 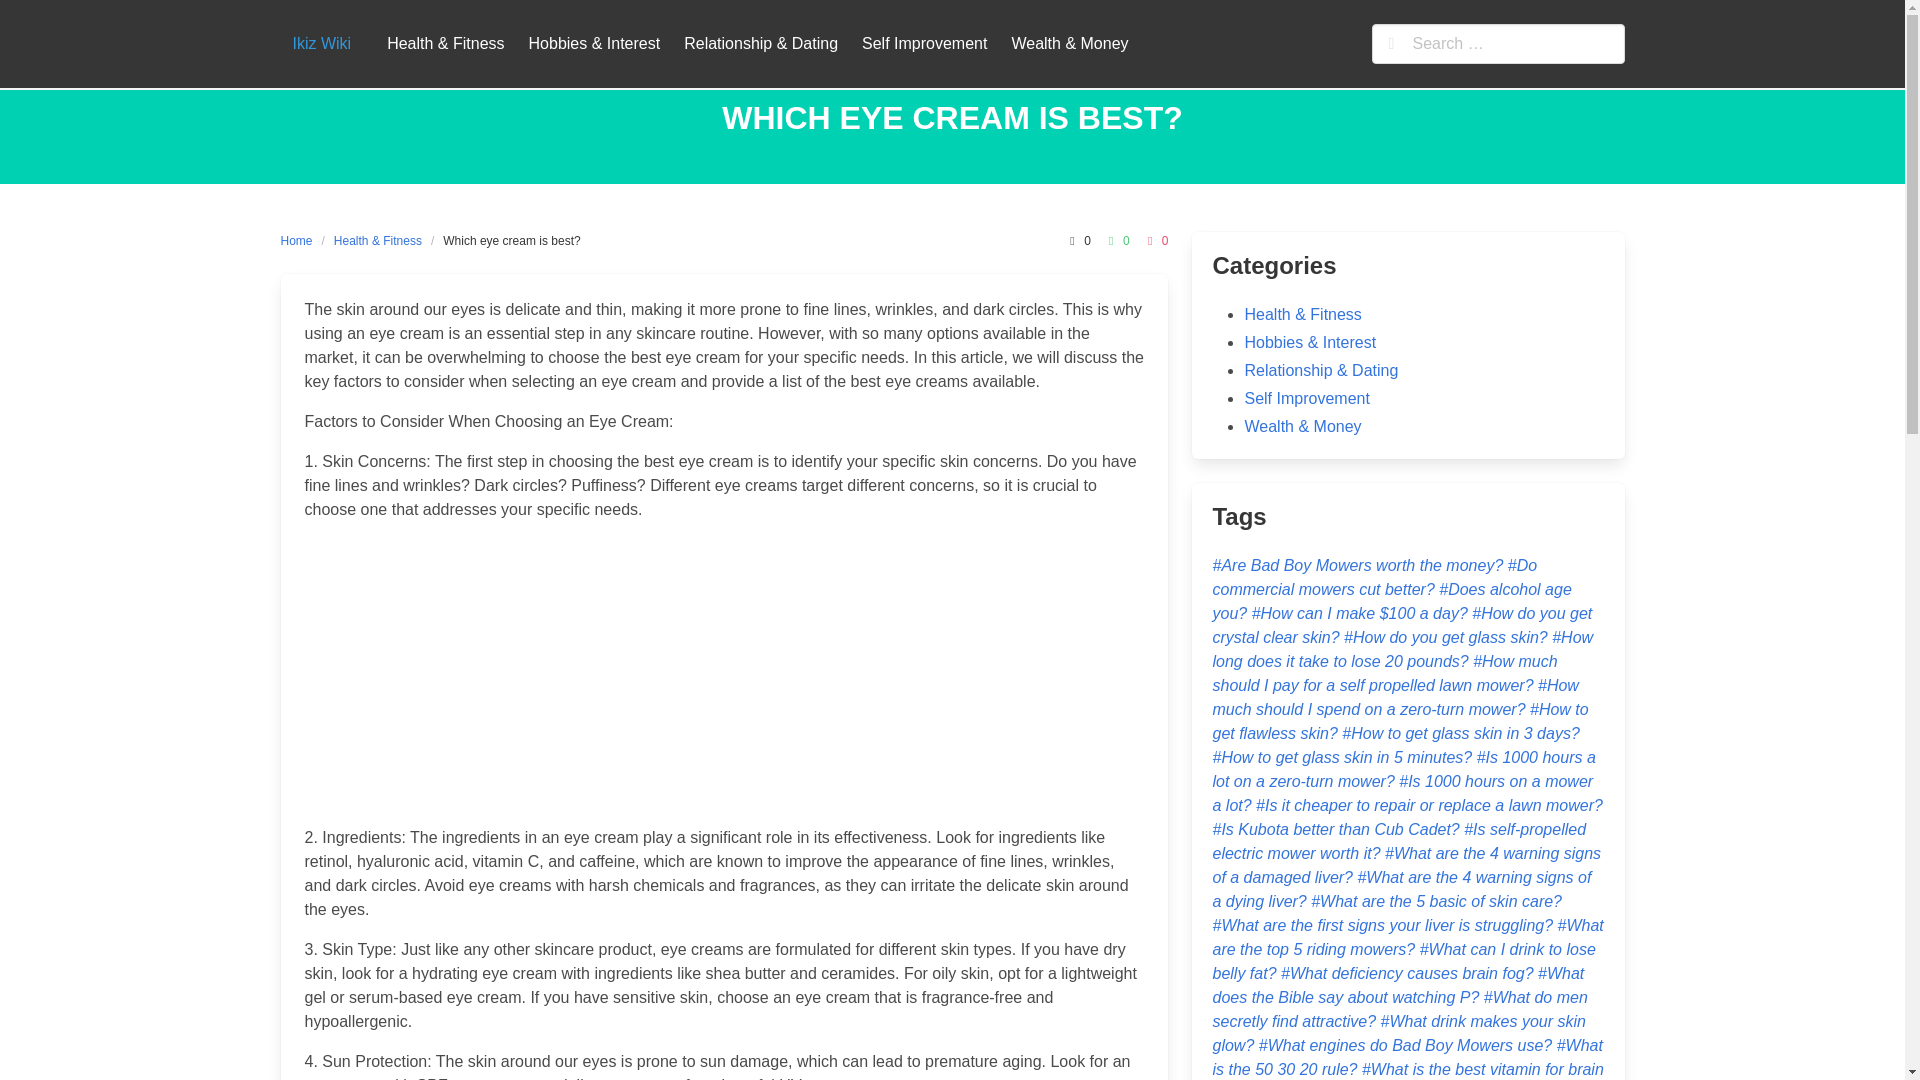 I want to click on Which eye cream is best?, so click(x=511, y=240).